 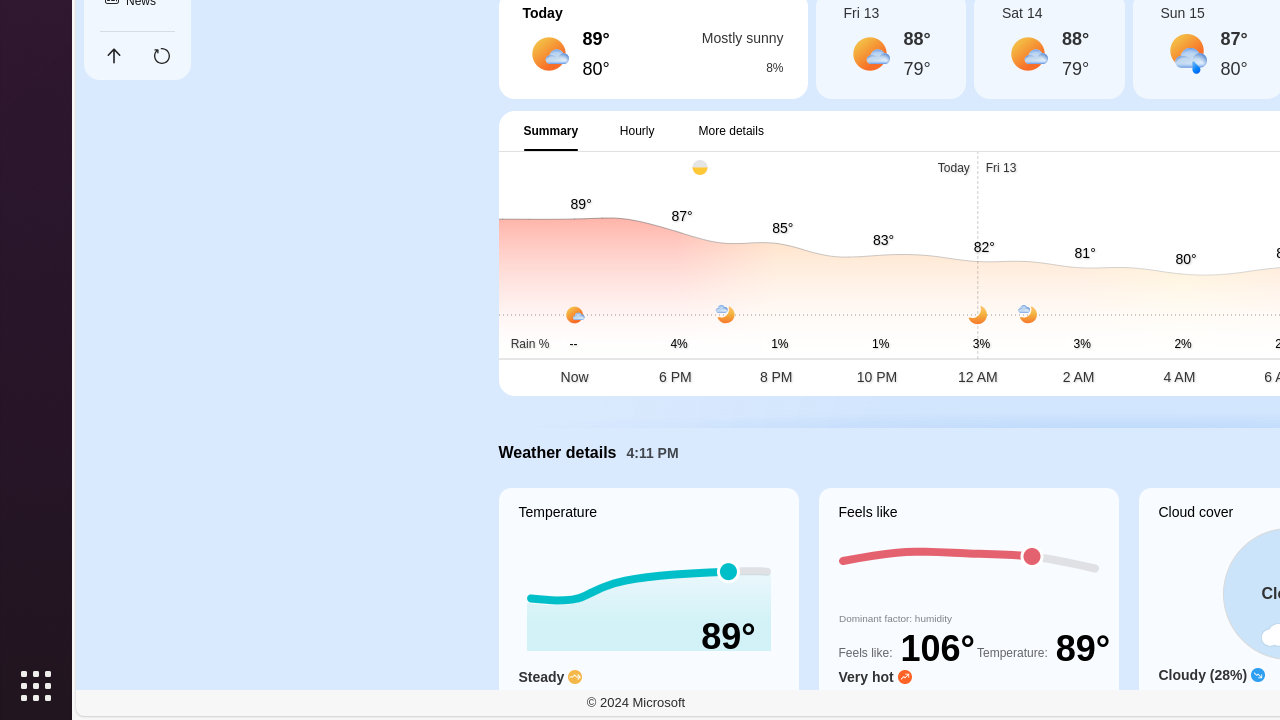 What do you see at coordinates (732, 131) in the screenshot?
I see `More details` at bounding box center [732, 131].